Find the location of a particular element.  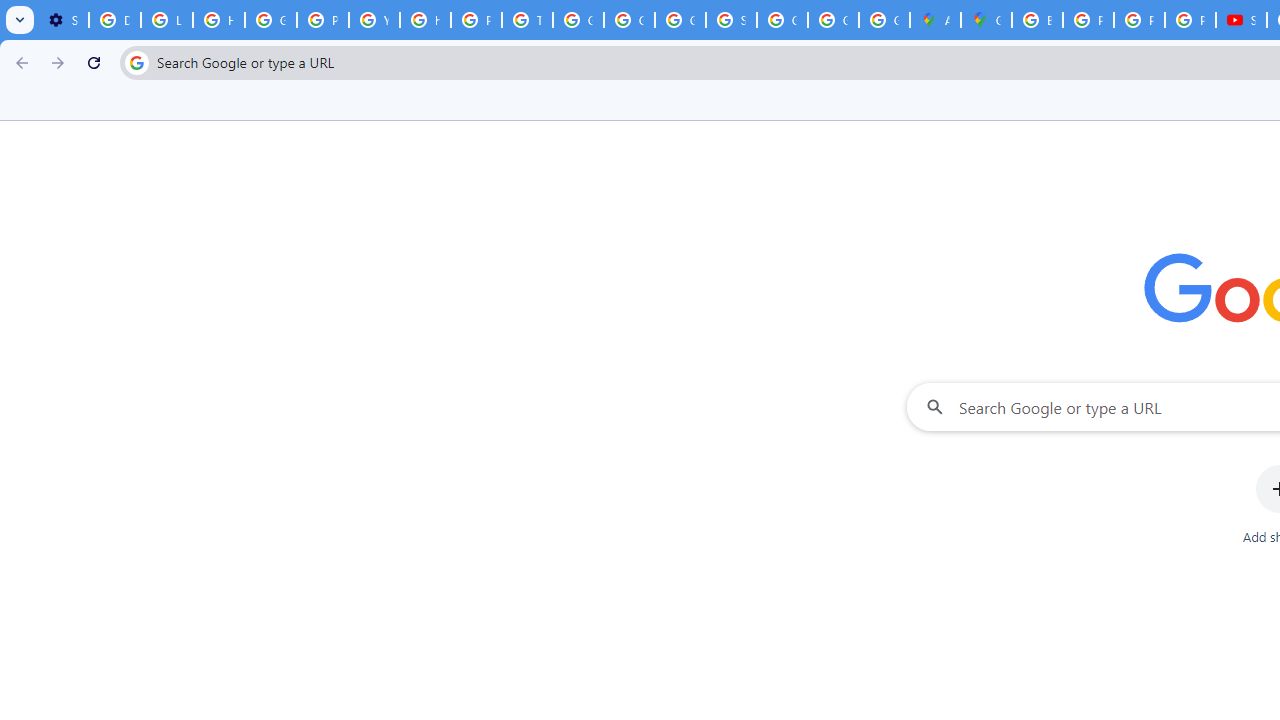

Privacy Help Center - Policies Help is located at coordinates (323, 20).